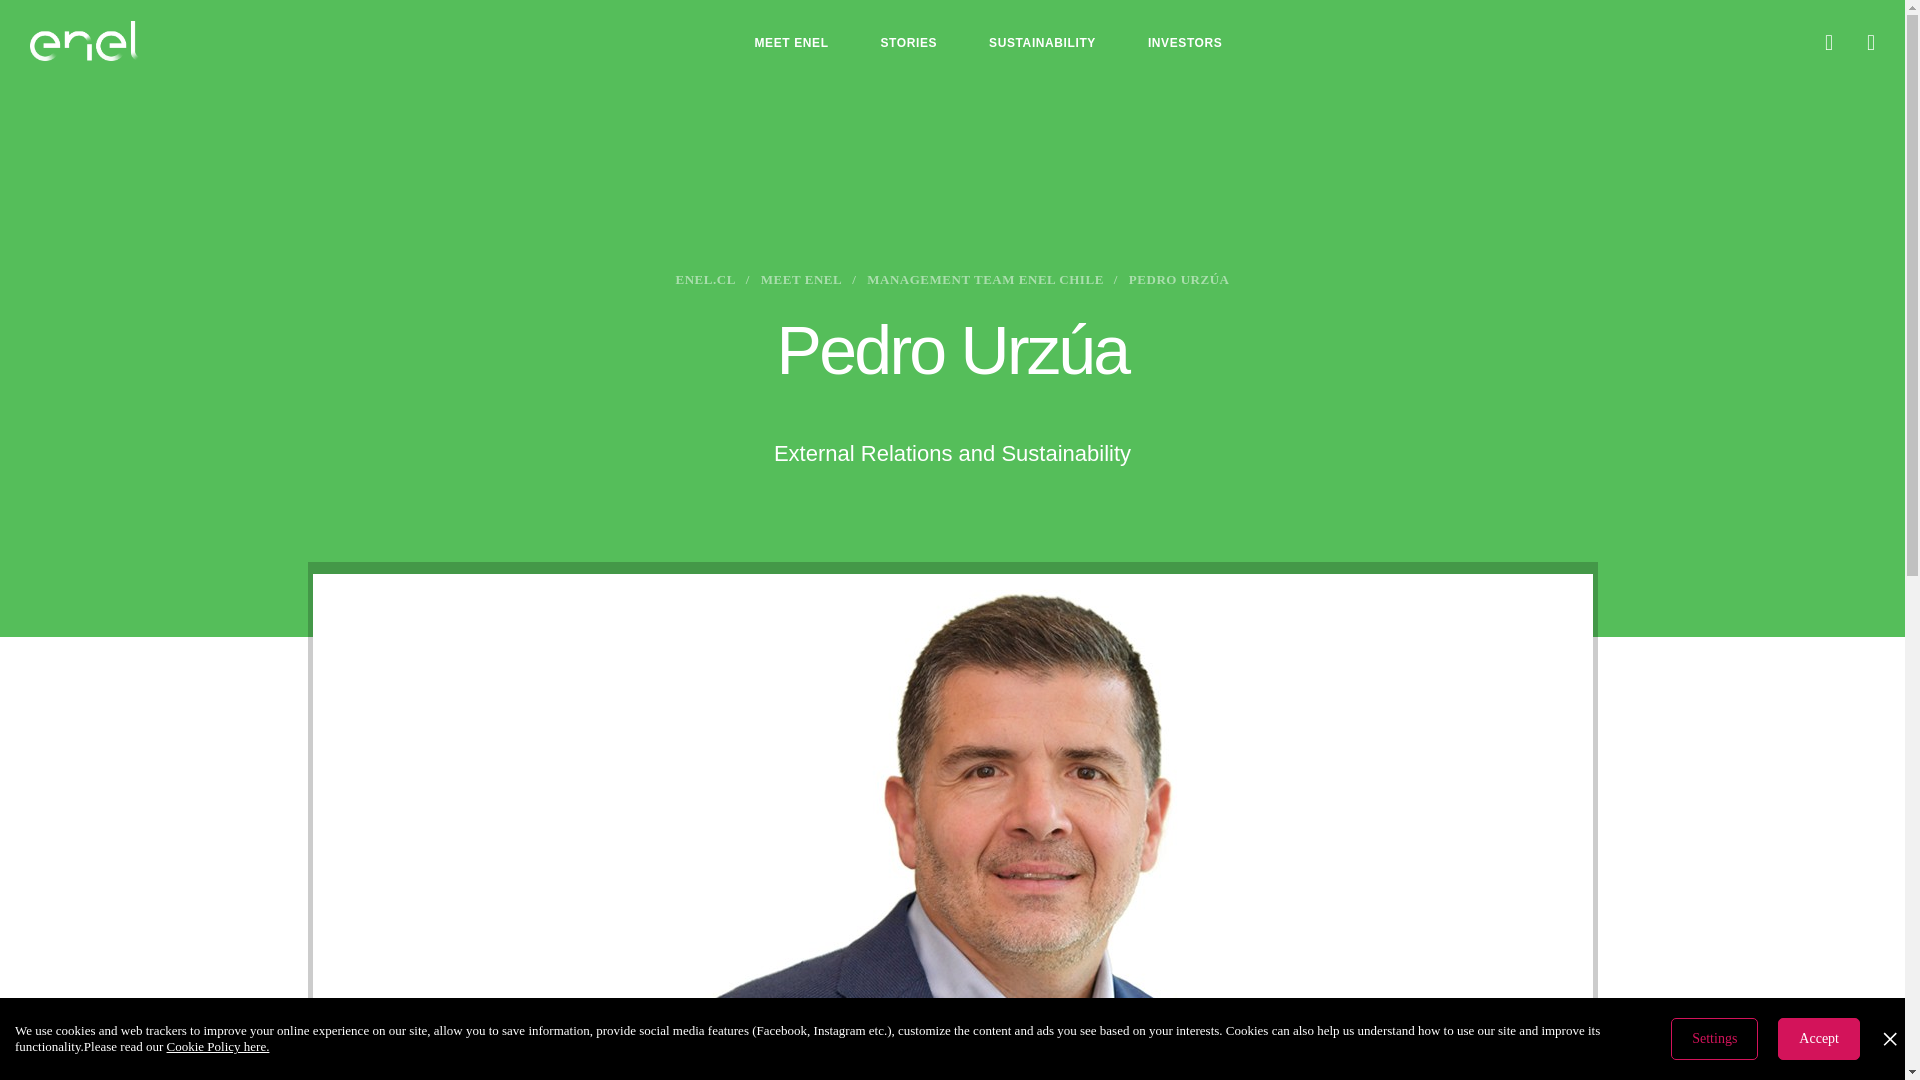 This screenshot has height=1080, width=1920. I want to click on STORIES, so click(908, 43).